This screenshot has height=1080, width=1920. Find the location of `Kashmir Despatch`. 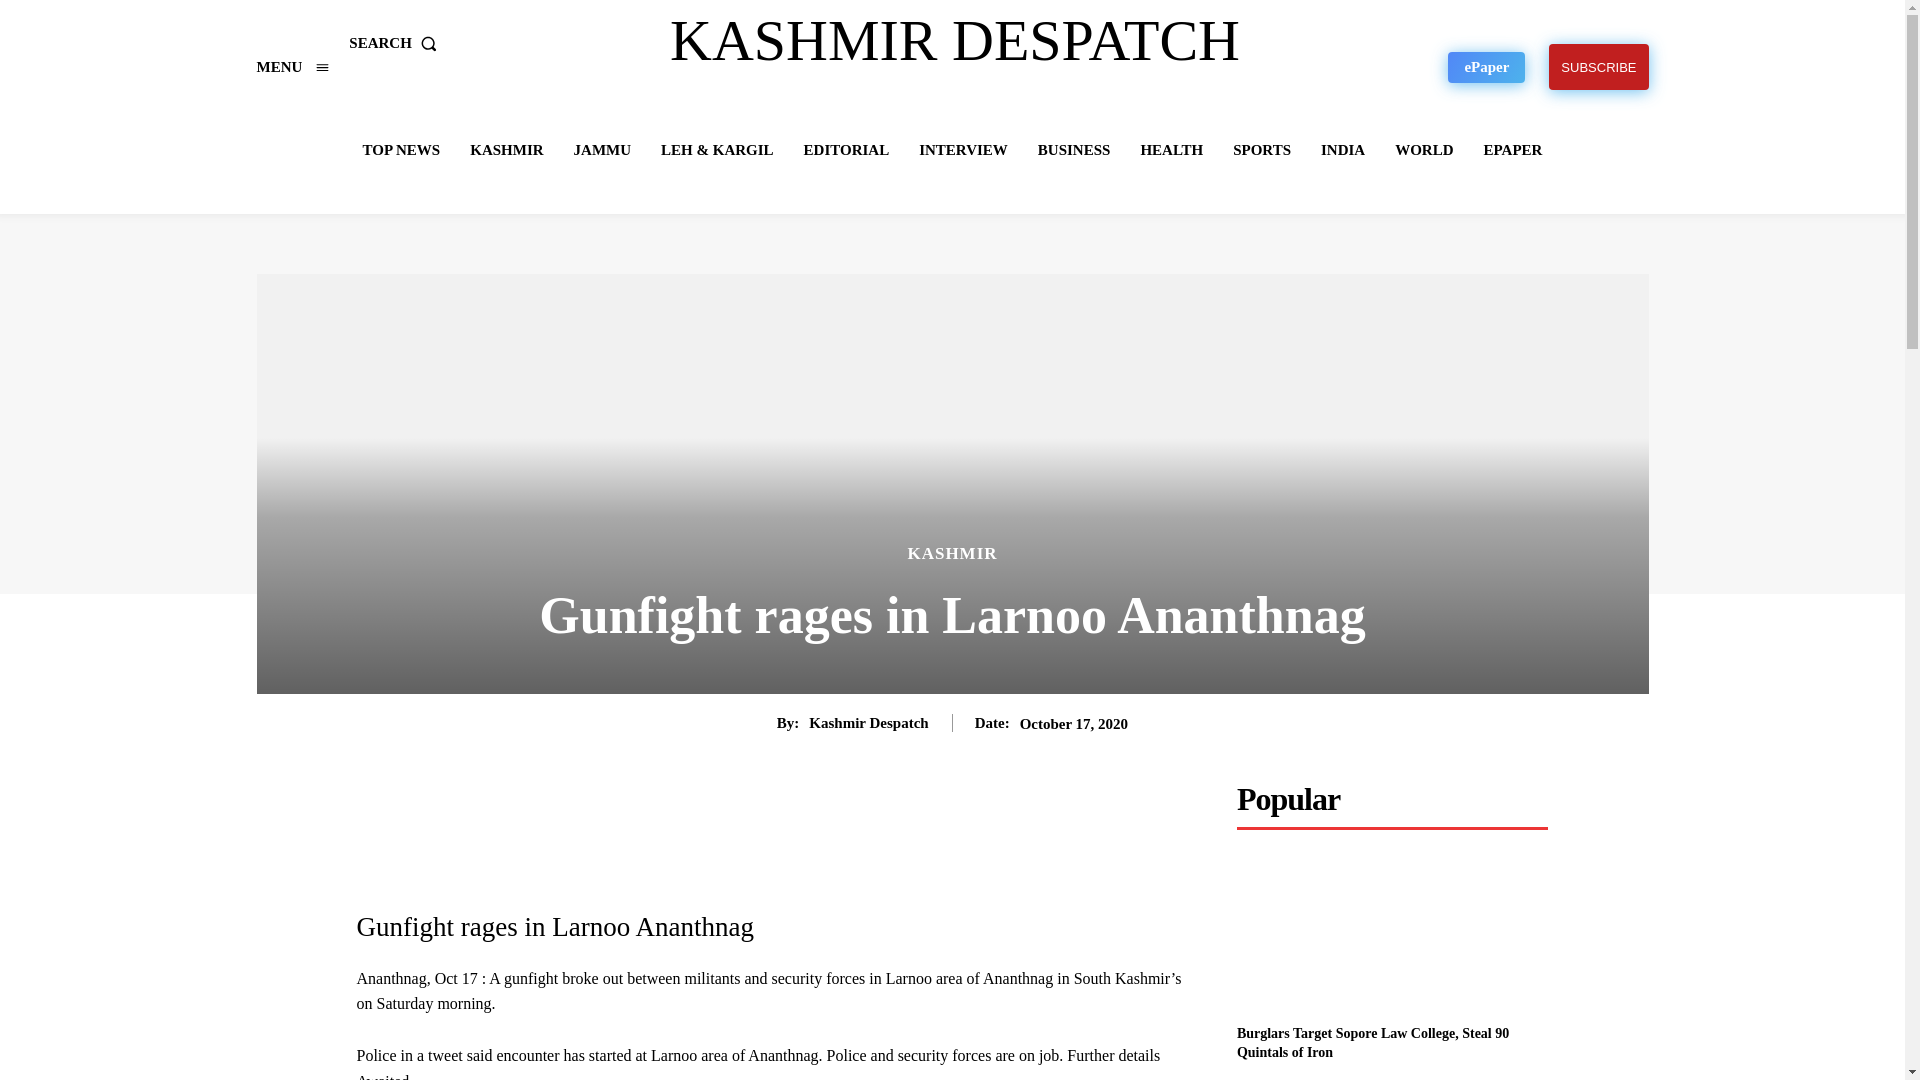

Kashmir Despatch is located at coordinates (868, 722).